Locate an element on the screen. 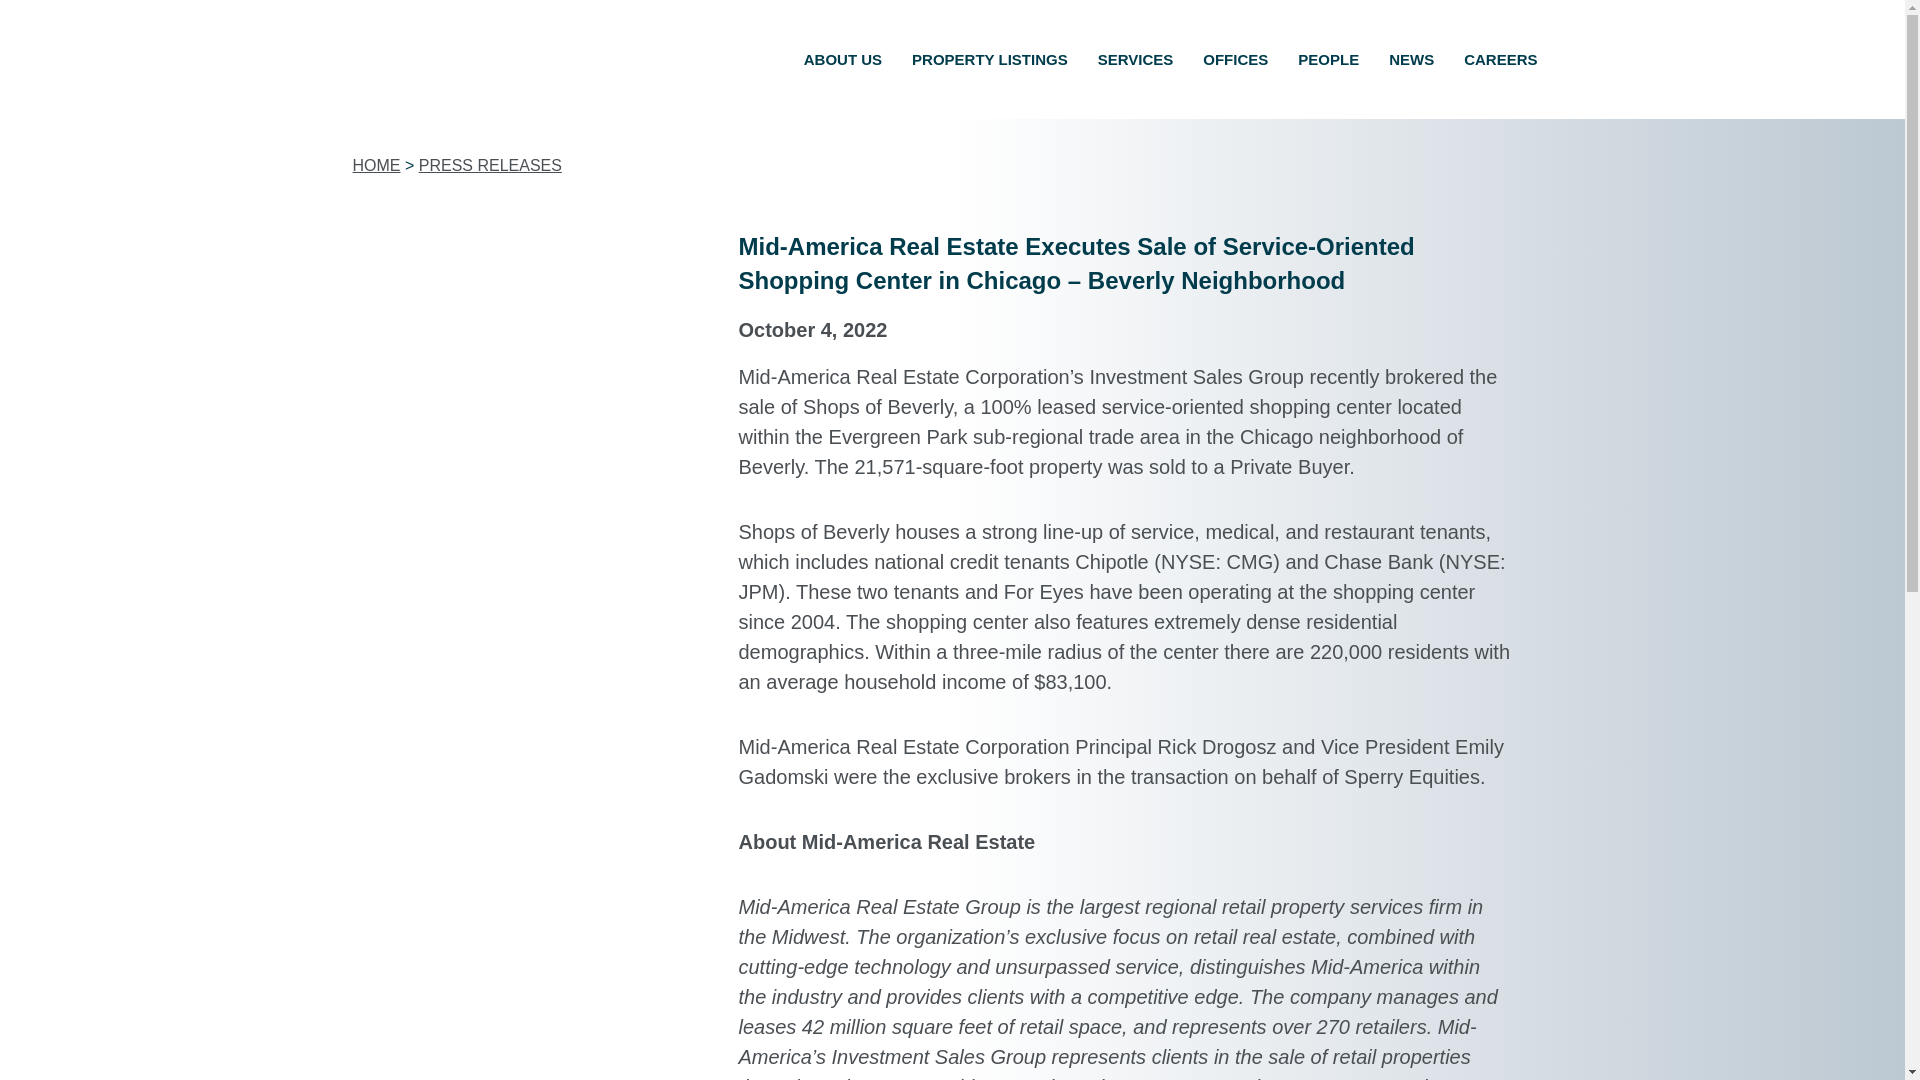 The width and height of the screenshot is (1920, 1080). SERVICES is located at coordinates (1135, 60).